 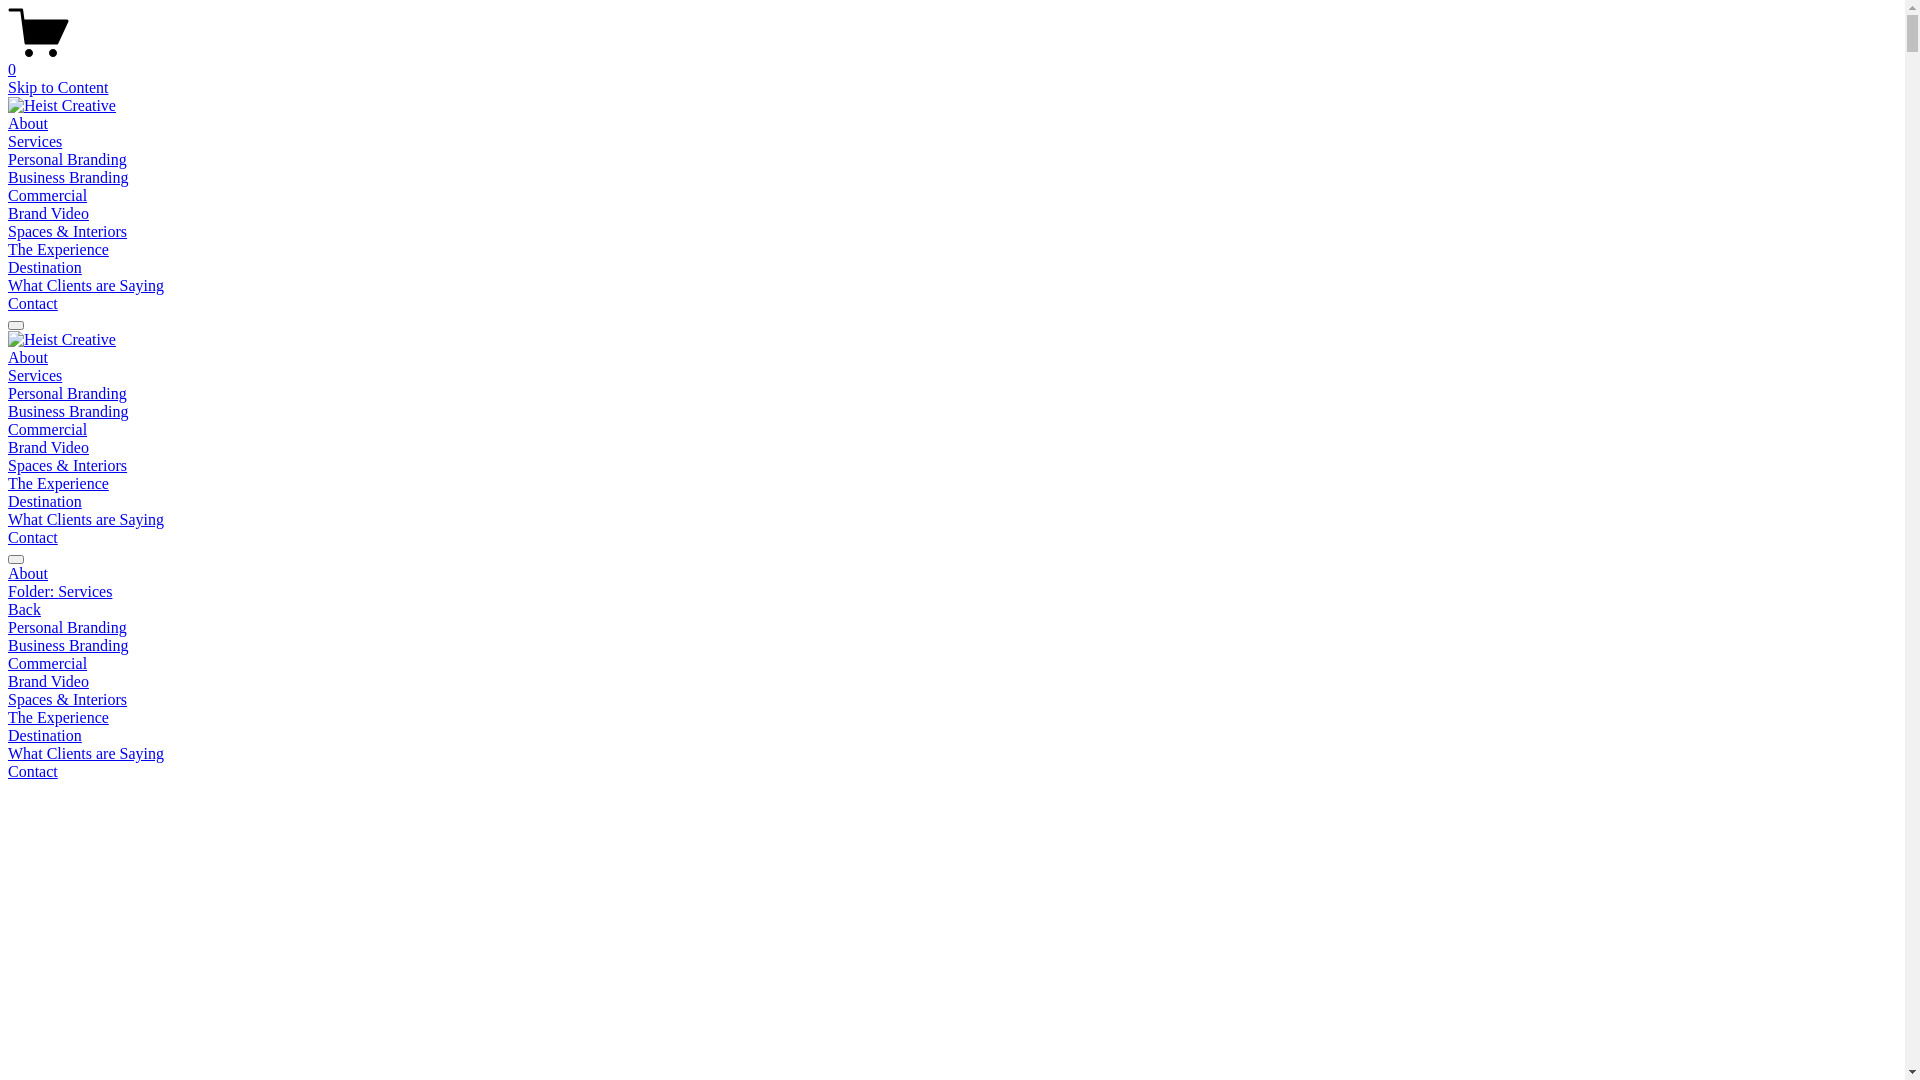 I want to click on Destination, so click(x=952, y=736).